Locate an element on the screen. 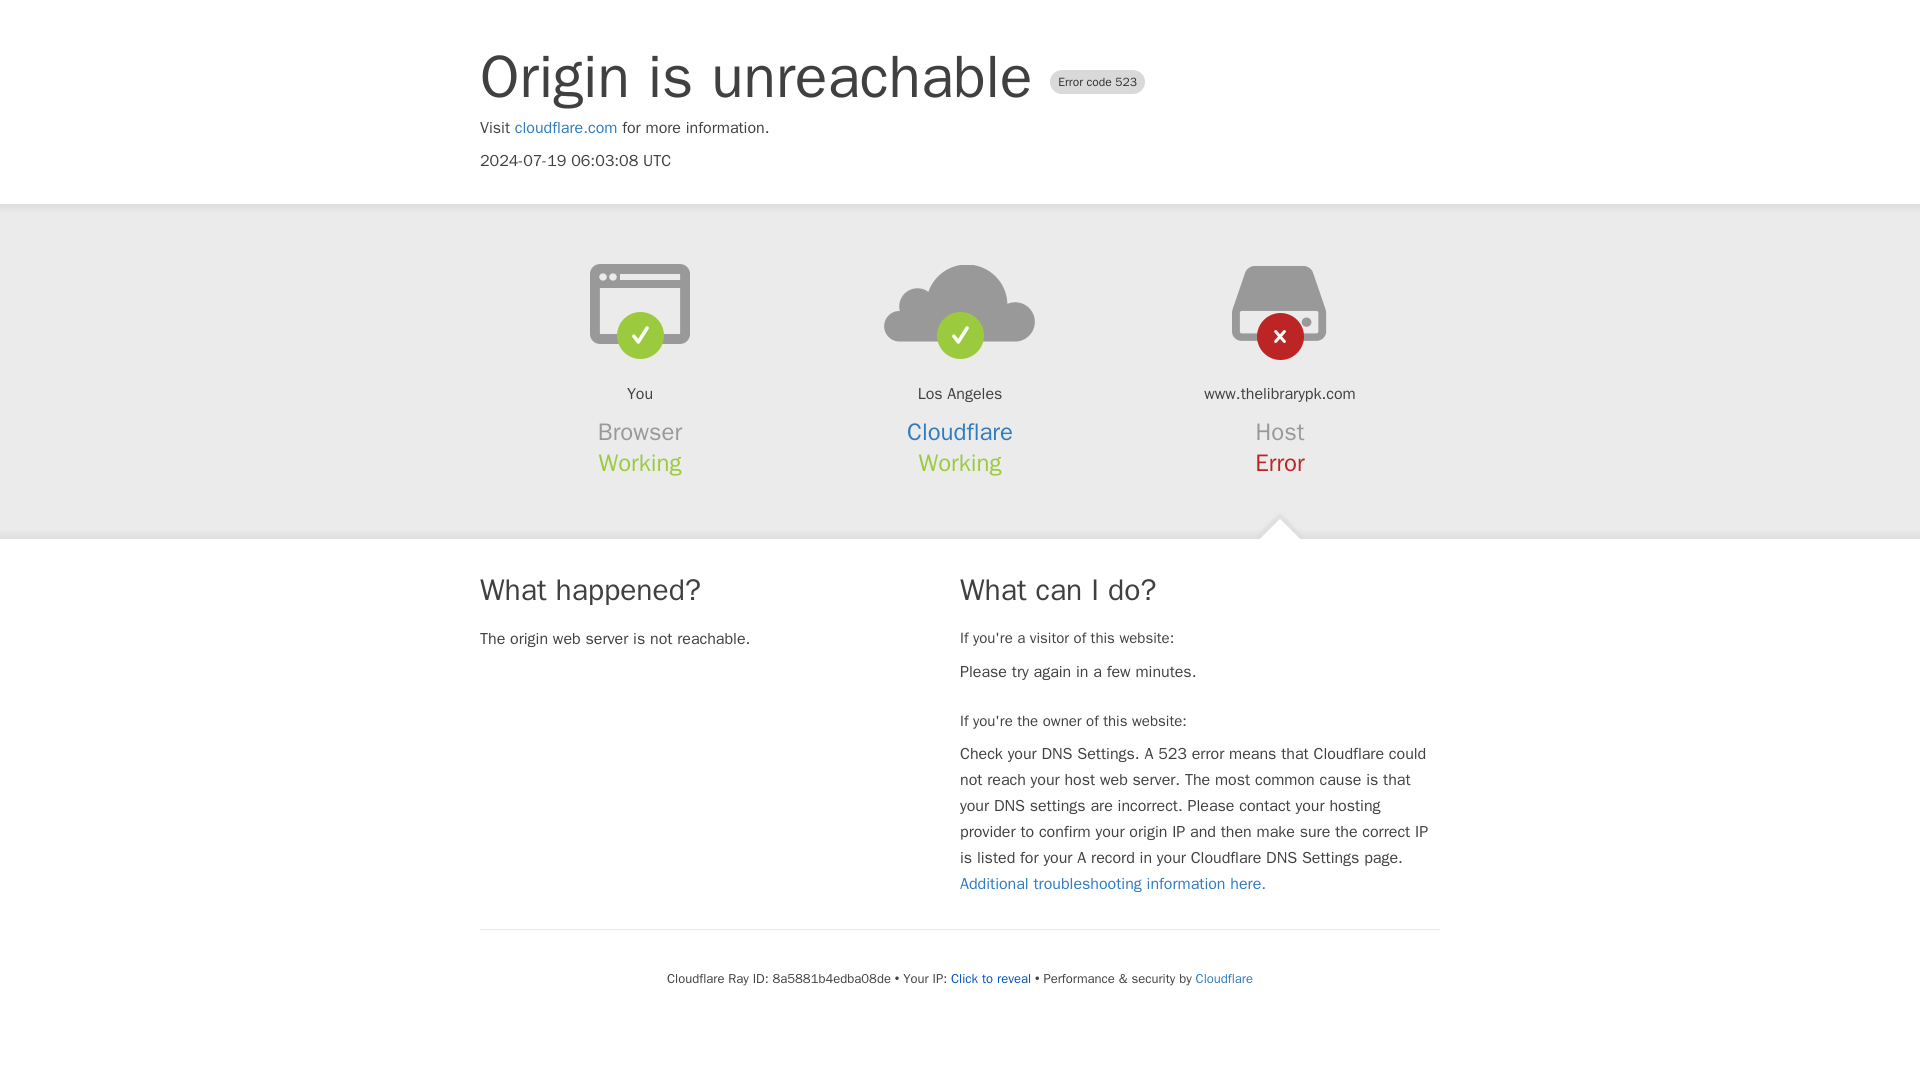 The image size is (1920, 1080). Click to reveal is located at coordinates (990, 978).